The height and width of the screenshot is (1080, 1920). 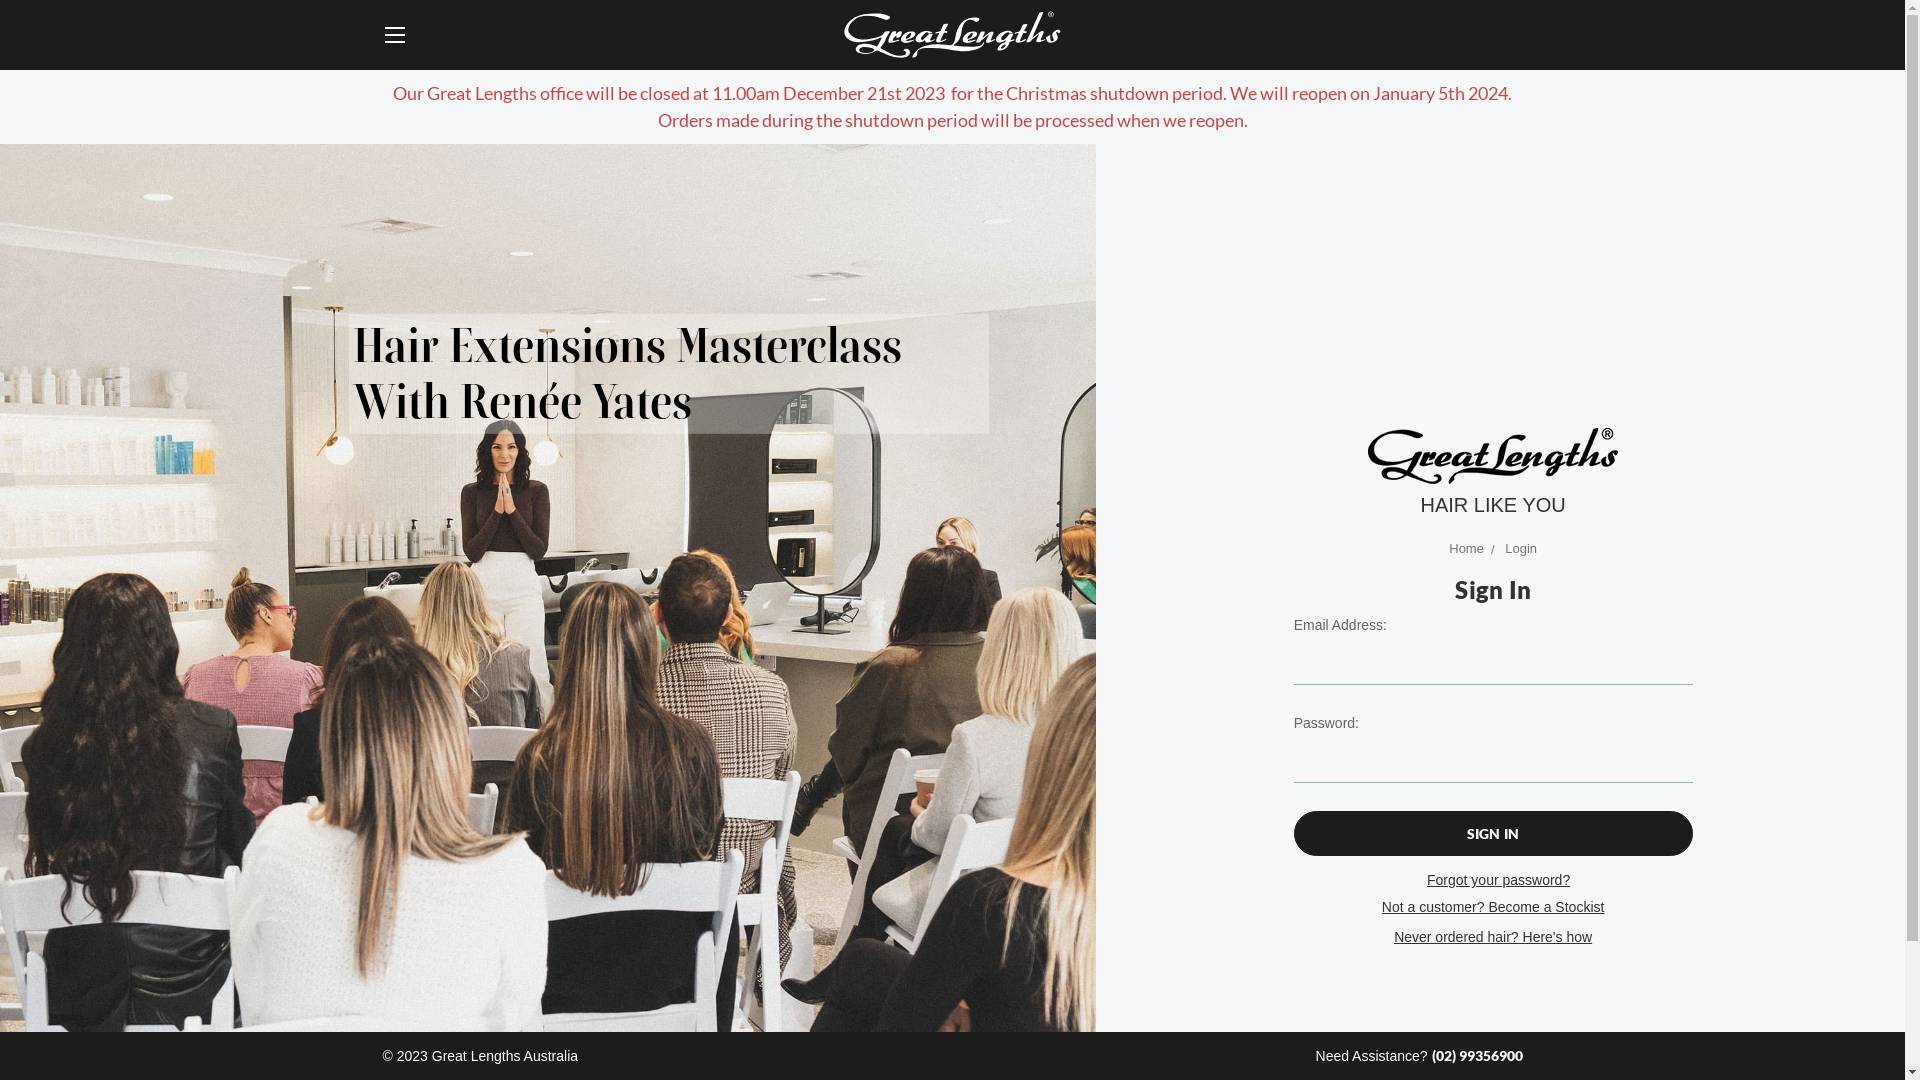 What do you see at coordinates (1478, 1056) in the screenshot?
I see `(02) 99356900` at bounding box center [1478, 1056].